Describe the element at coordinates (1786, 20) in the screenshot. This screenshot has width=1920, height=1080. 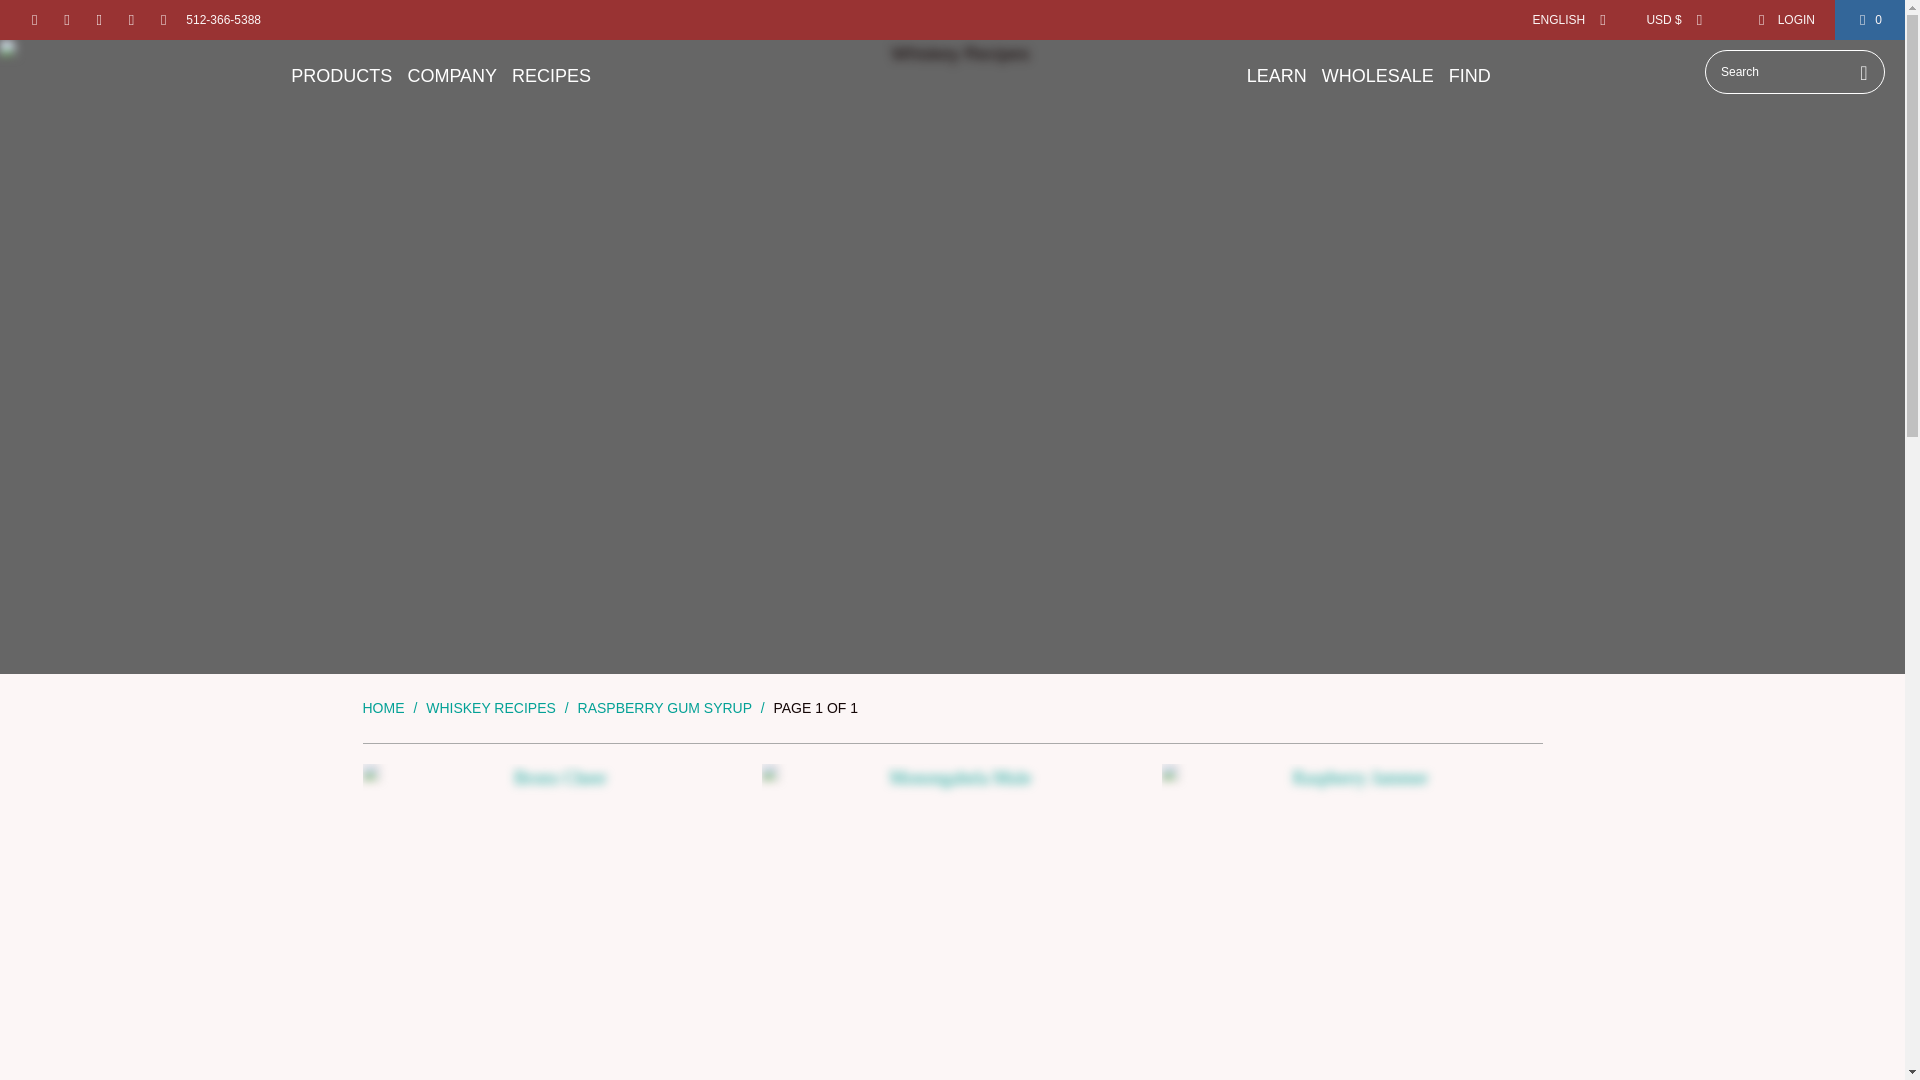
I see `LOGIN` at that location.